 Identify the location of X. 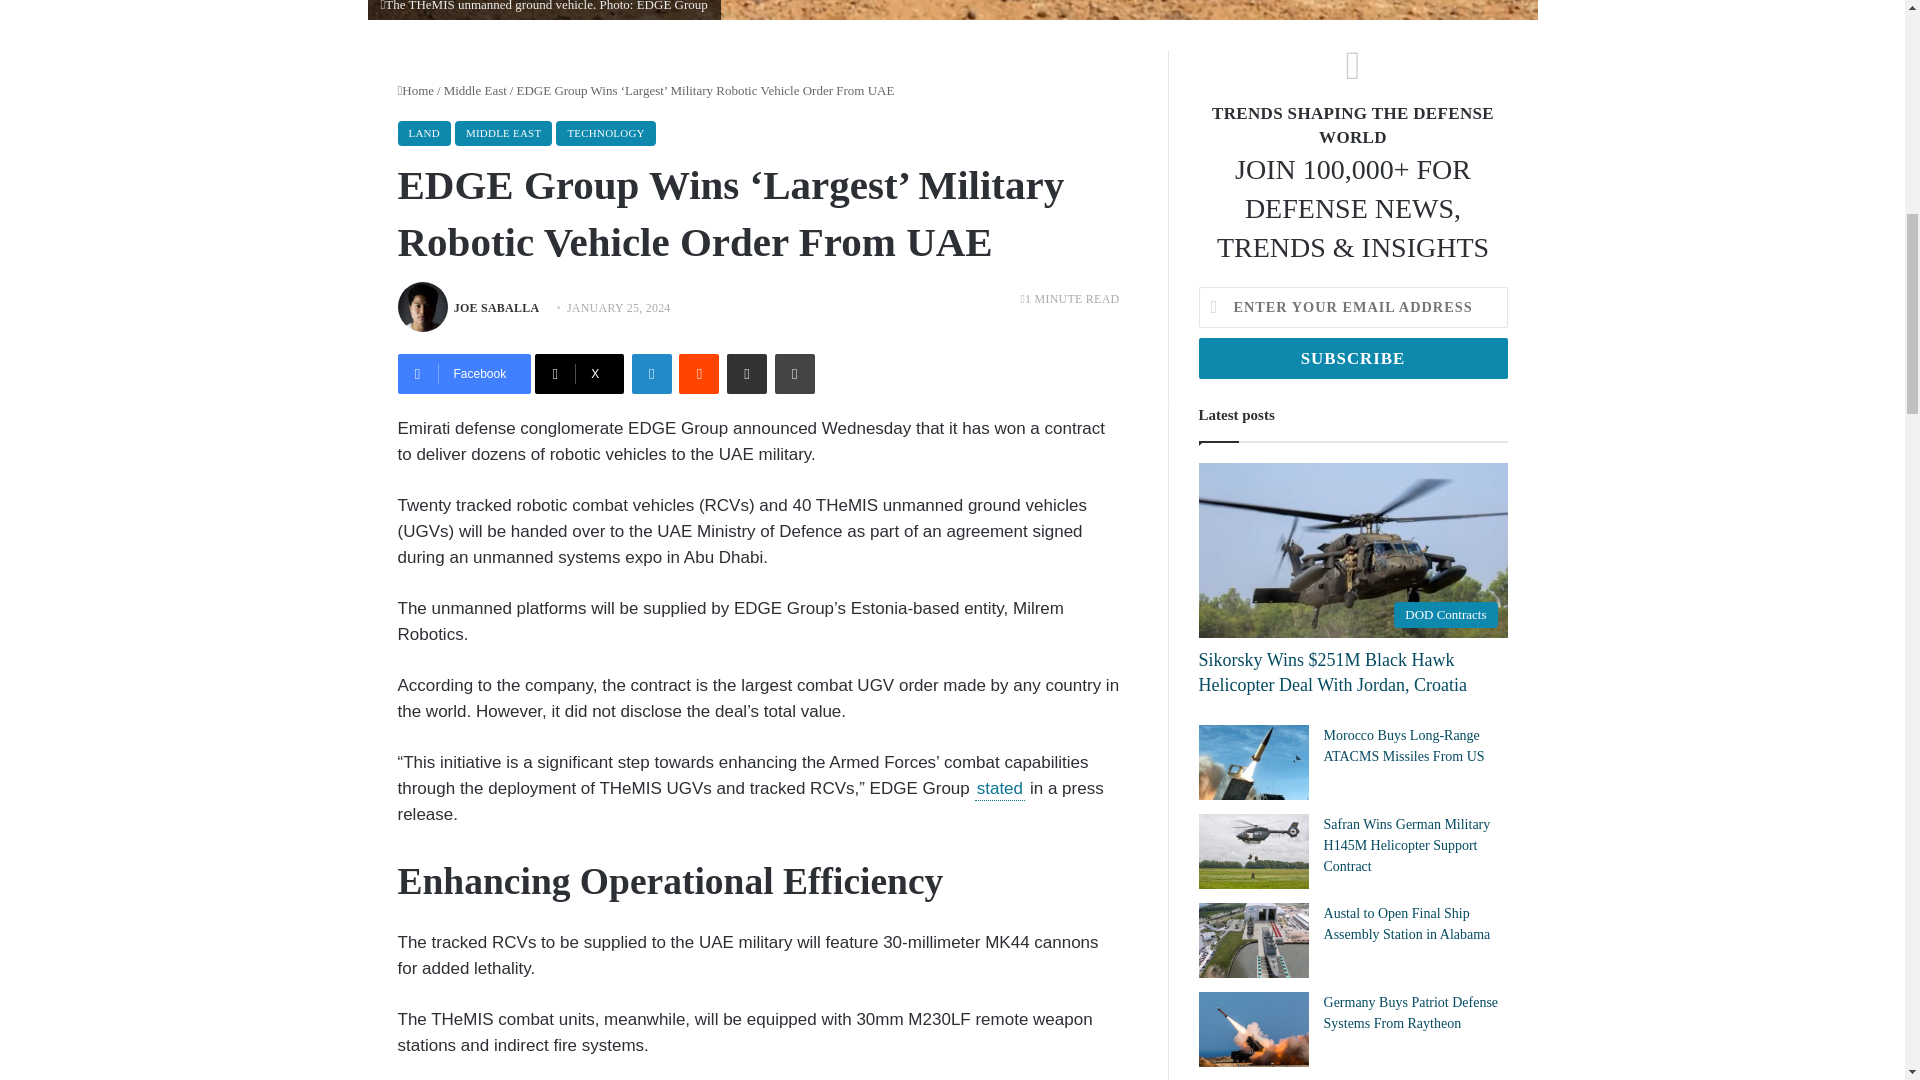
(580, 374).